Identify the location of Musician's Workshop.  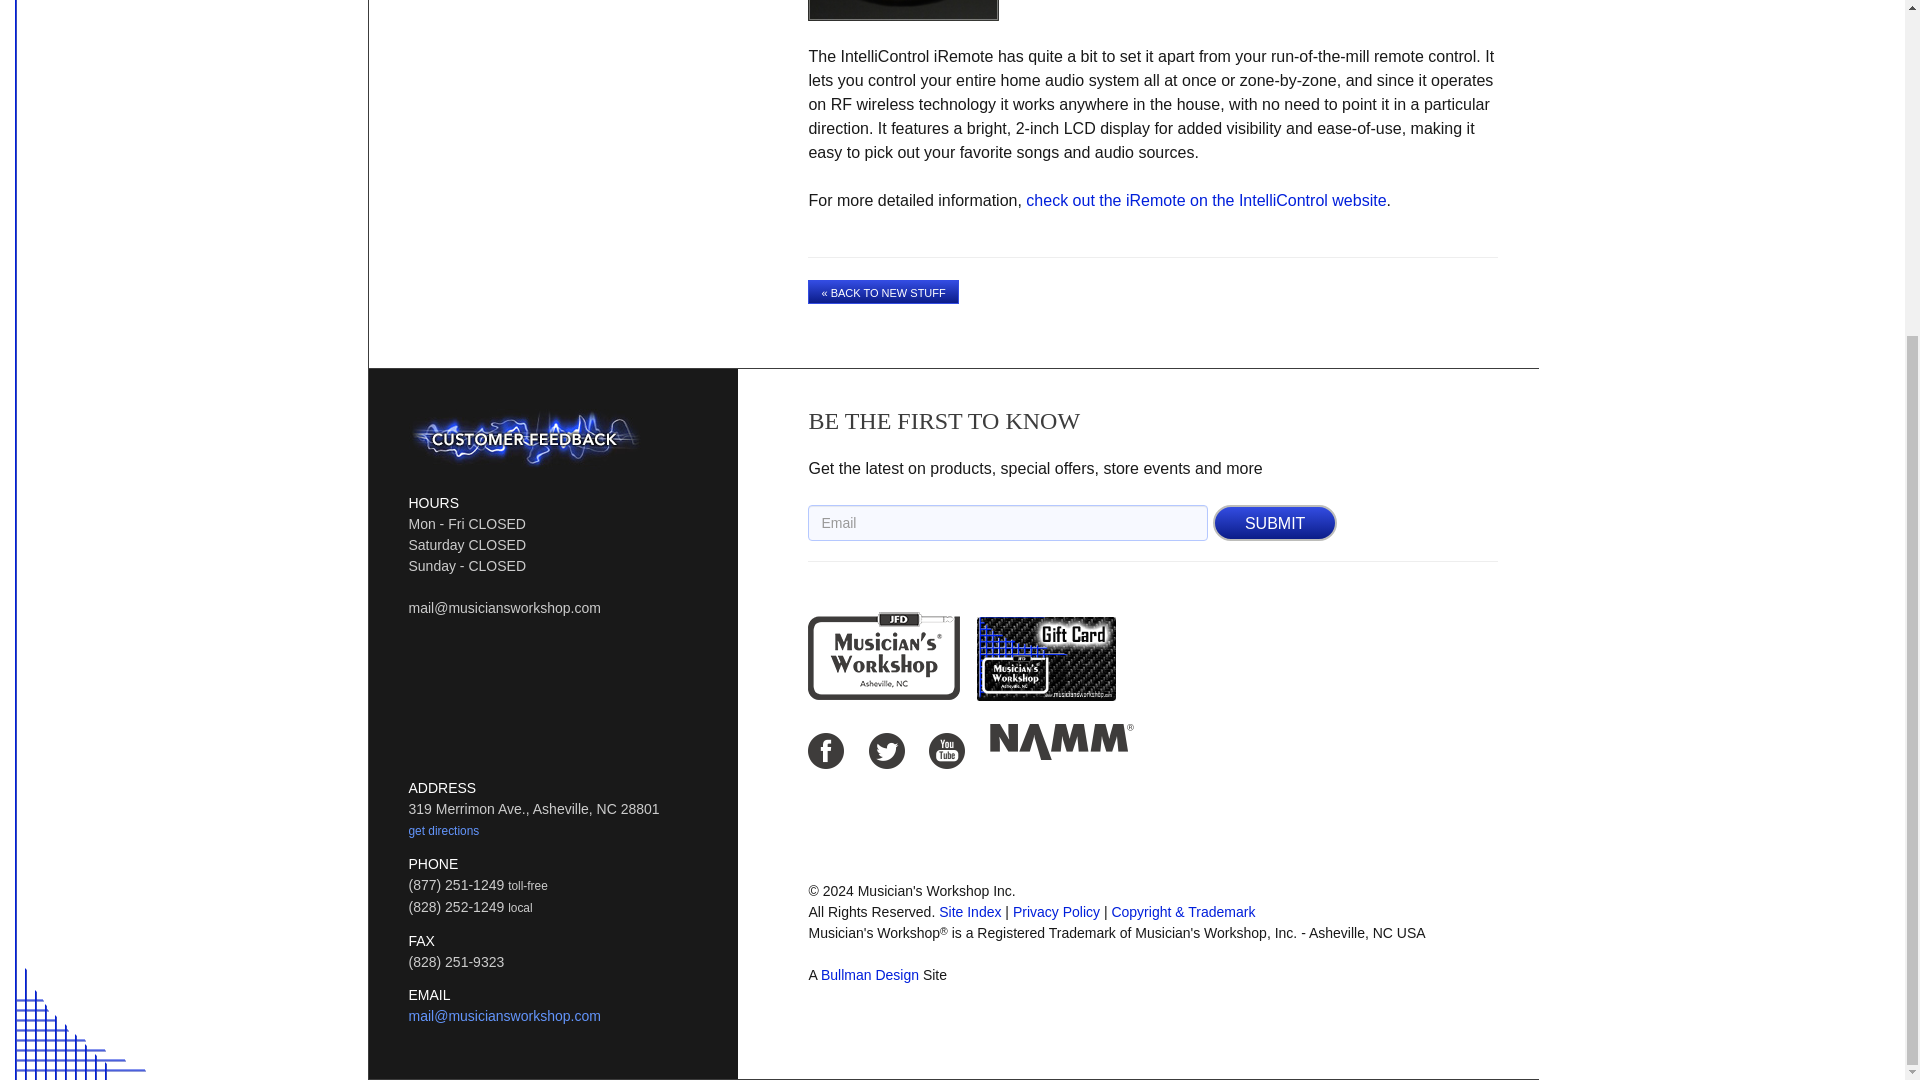
(884, 656).